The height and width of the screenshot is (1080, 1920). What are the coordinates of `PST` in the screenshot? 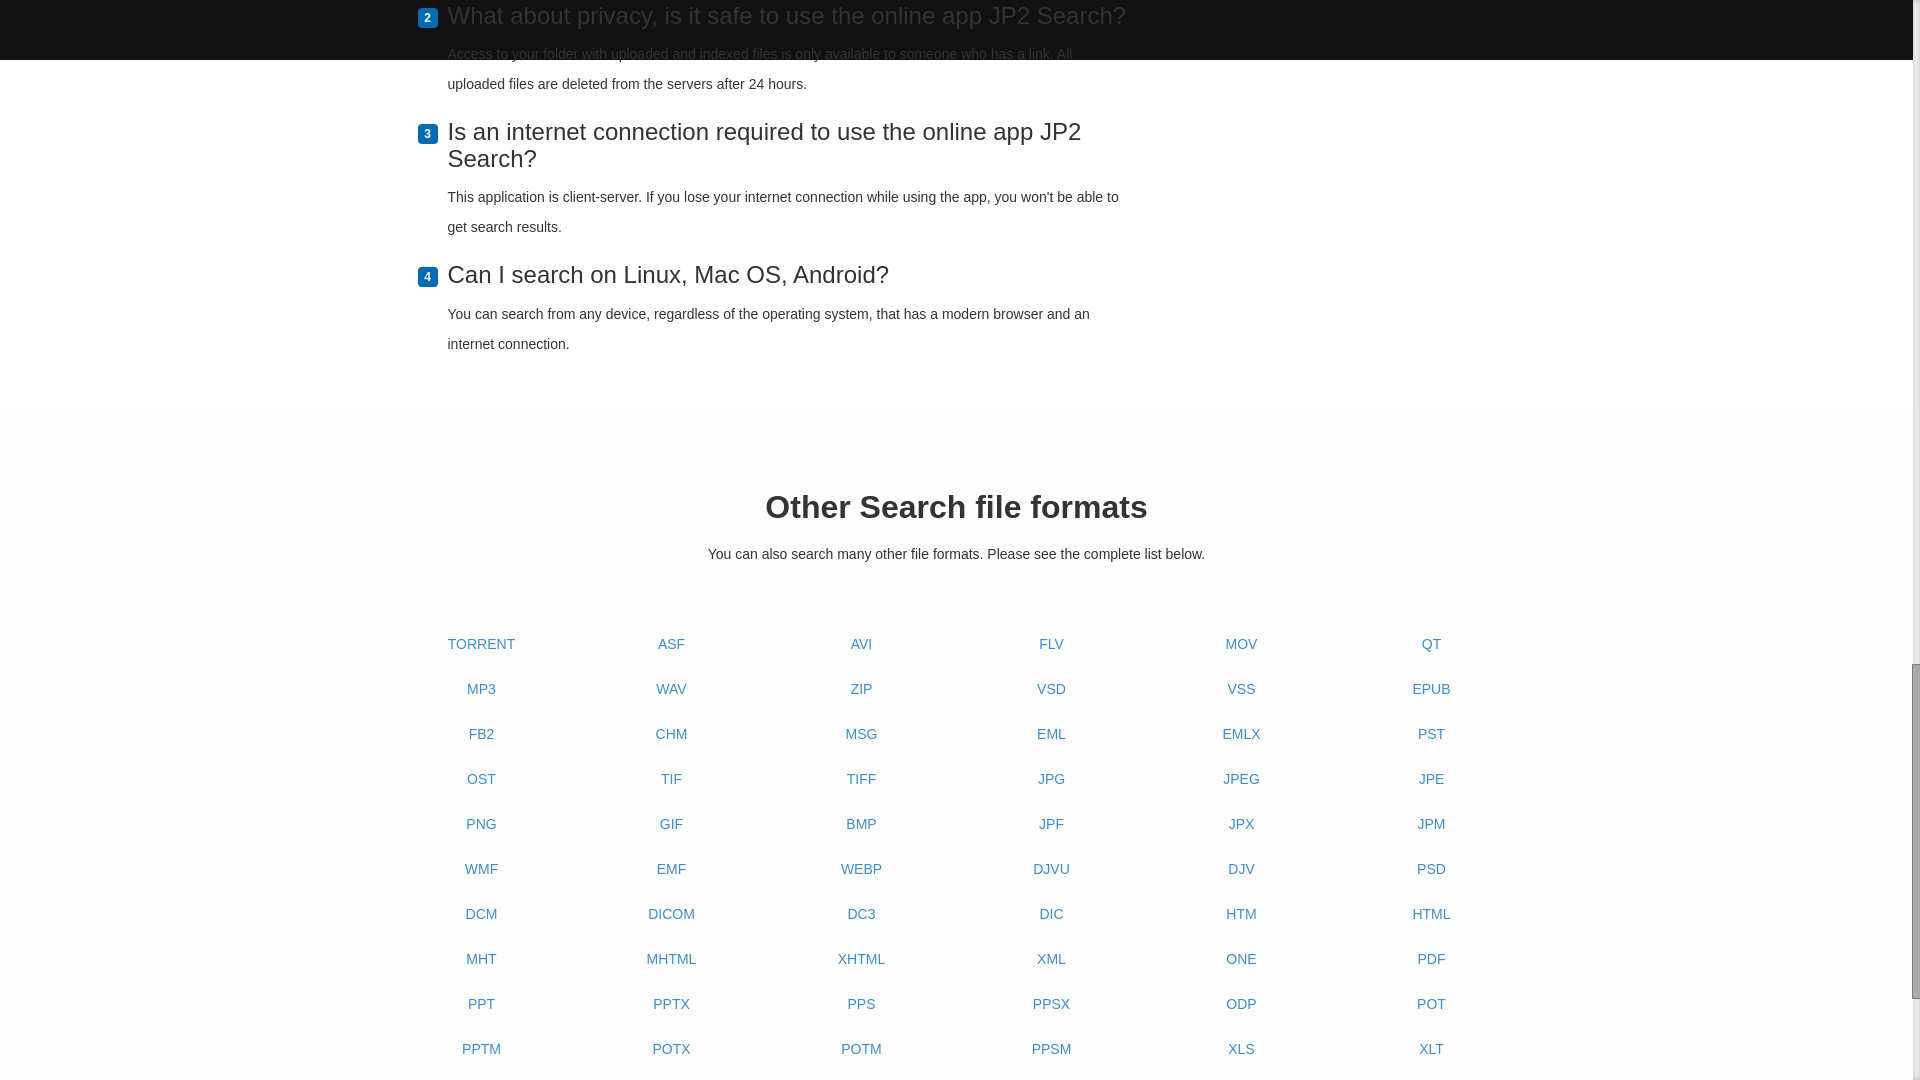 It's located at (1432, 734).